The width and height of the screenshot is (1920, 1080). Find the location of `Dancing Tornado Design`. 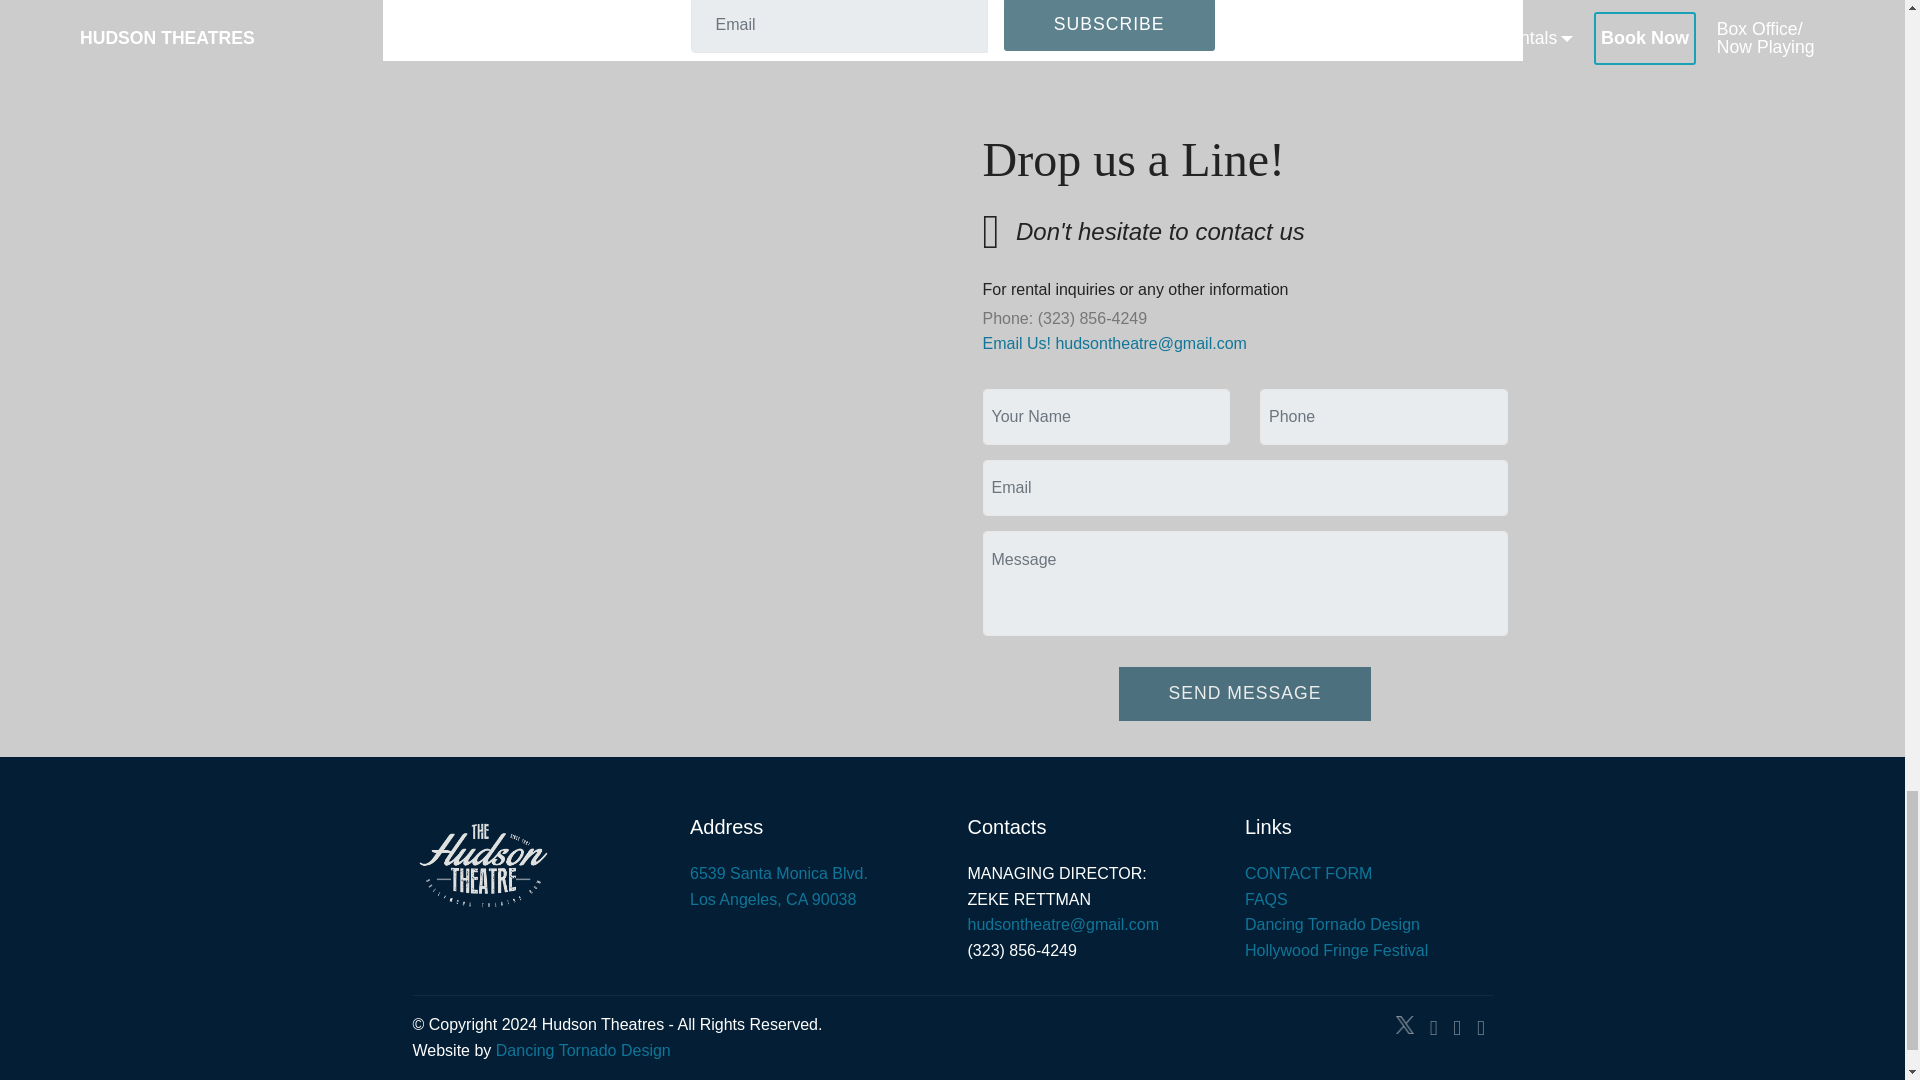

Dancing Tornado Design is located at coordinates (1332, 924).